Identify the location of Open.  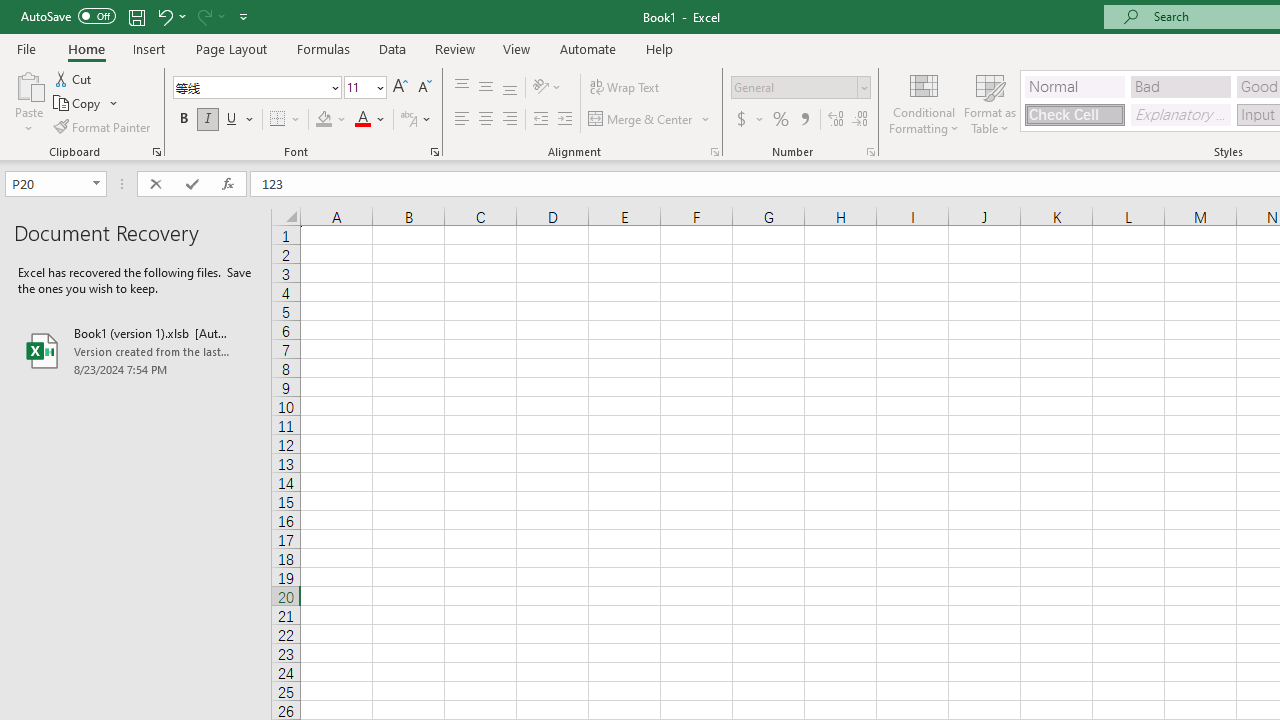
(96, 184).